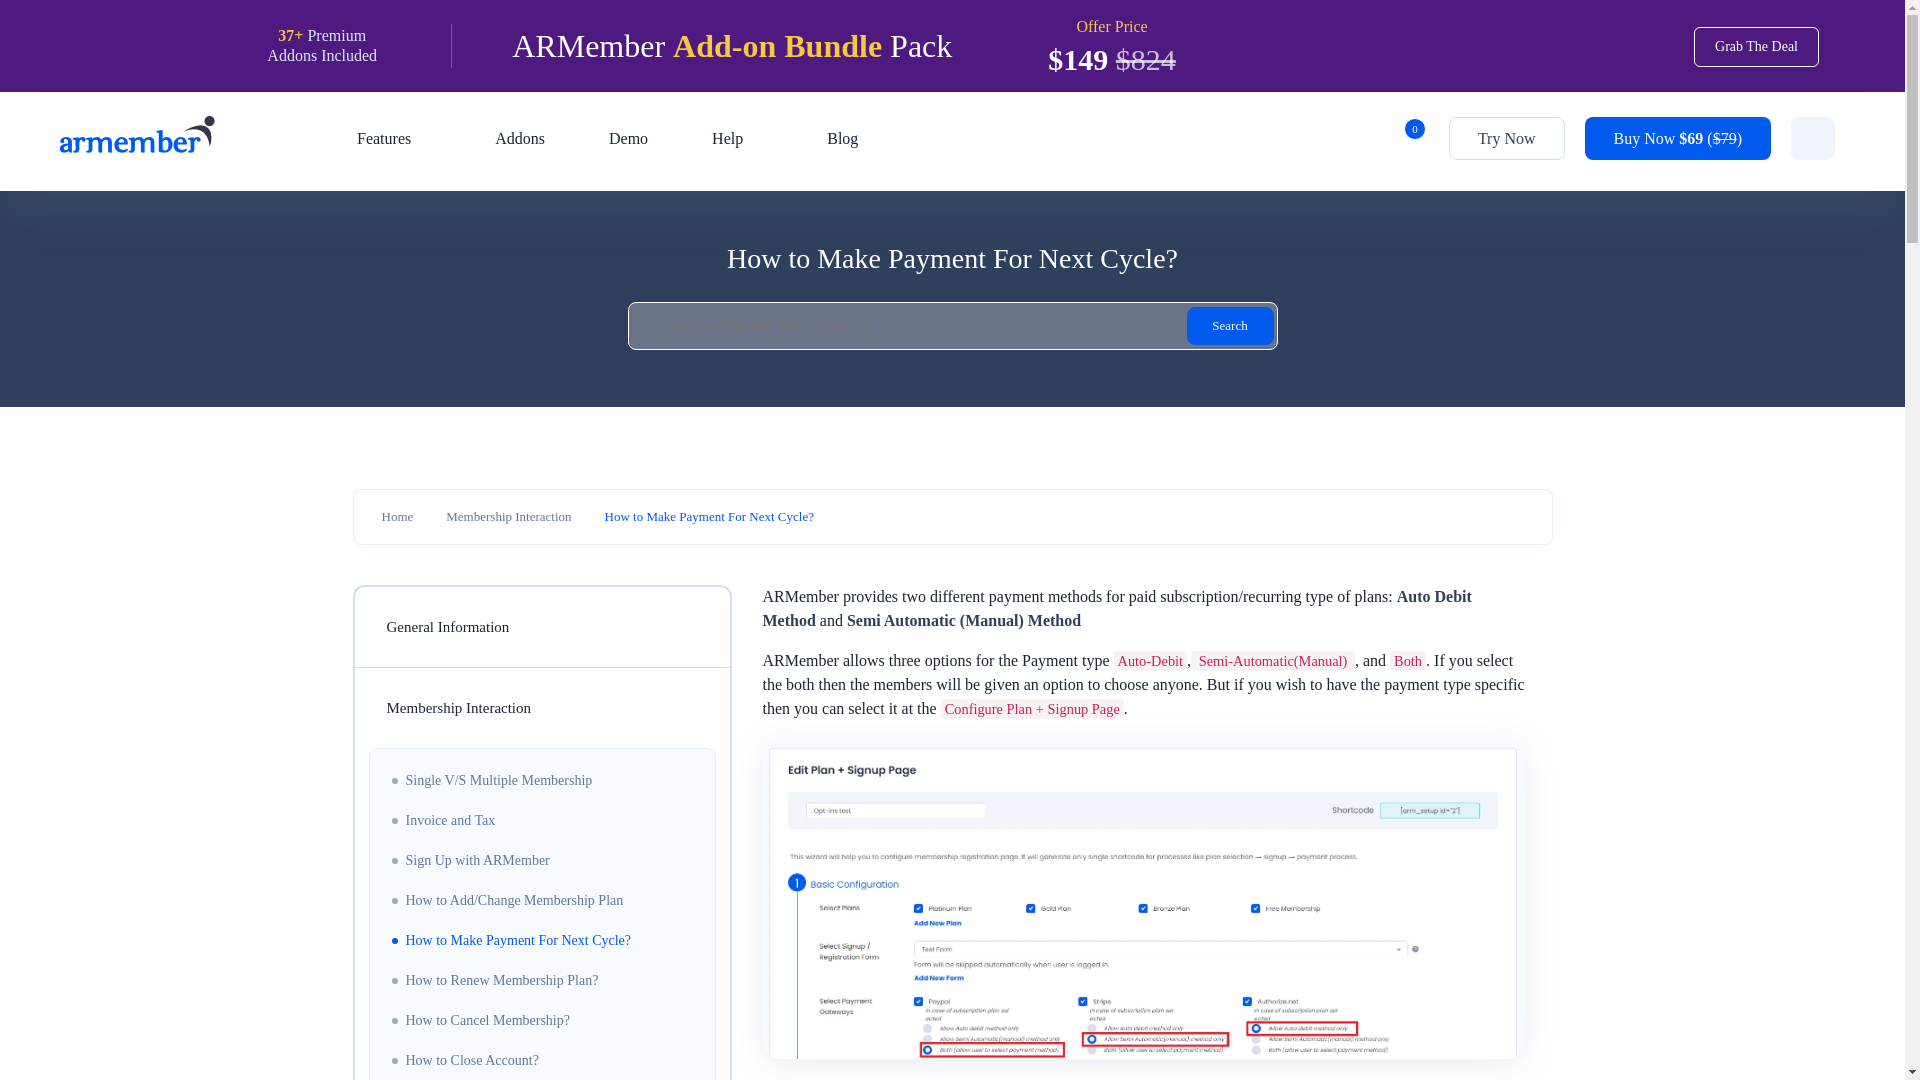 The width and height of the screenshot is (1920, 1080). Describe the element at coordinates (1229, 325) in the screenshot. I see `Search` at that location.